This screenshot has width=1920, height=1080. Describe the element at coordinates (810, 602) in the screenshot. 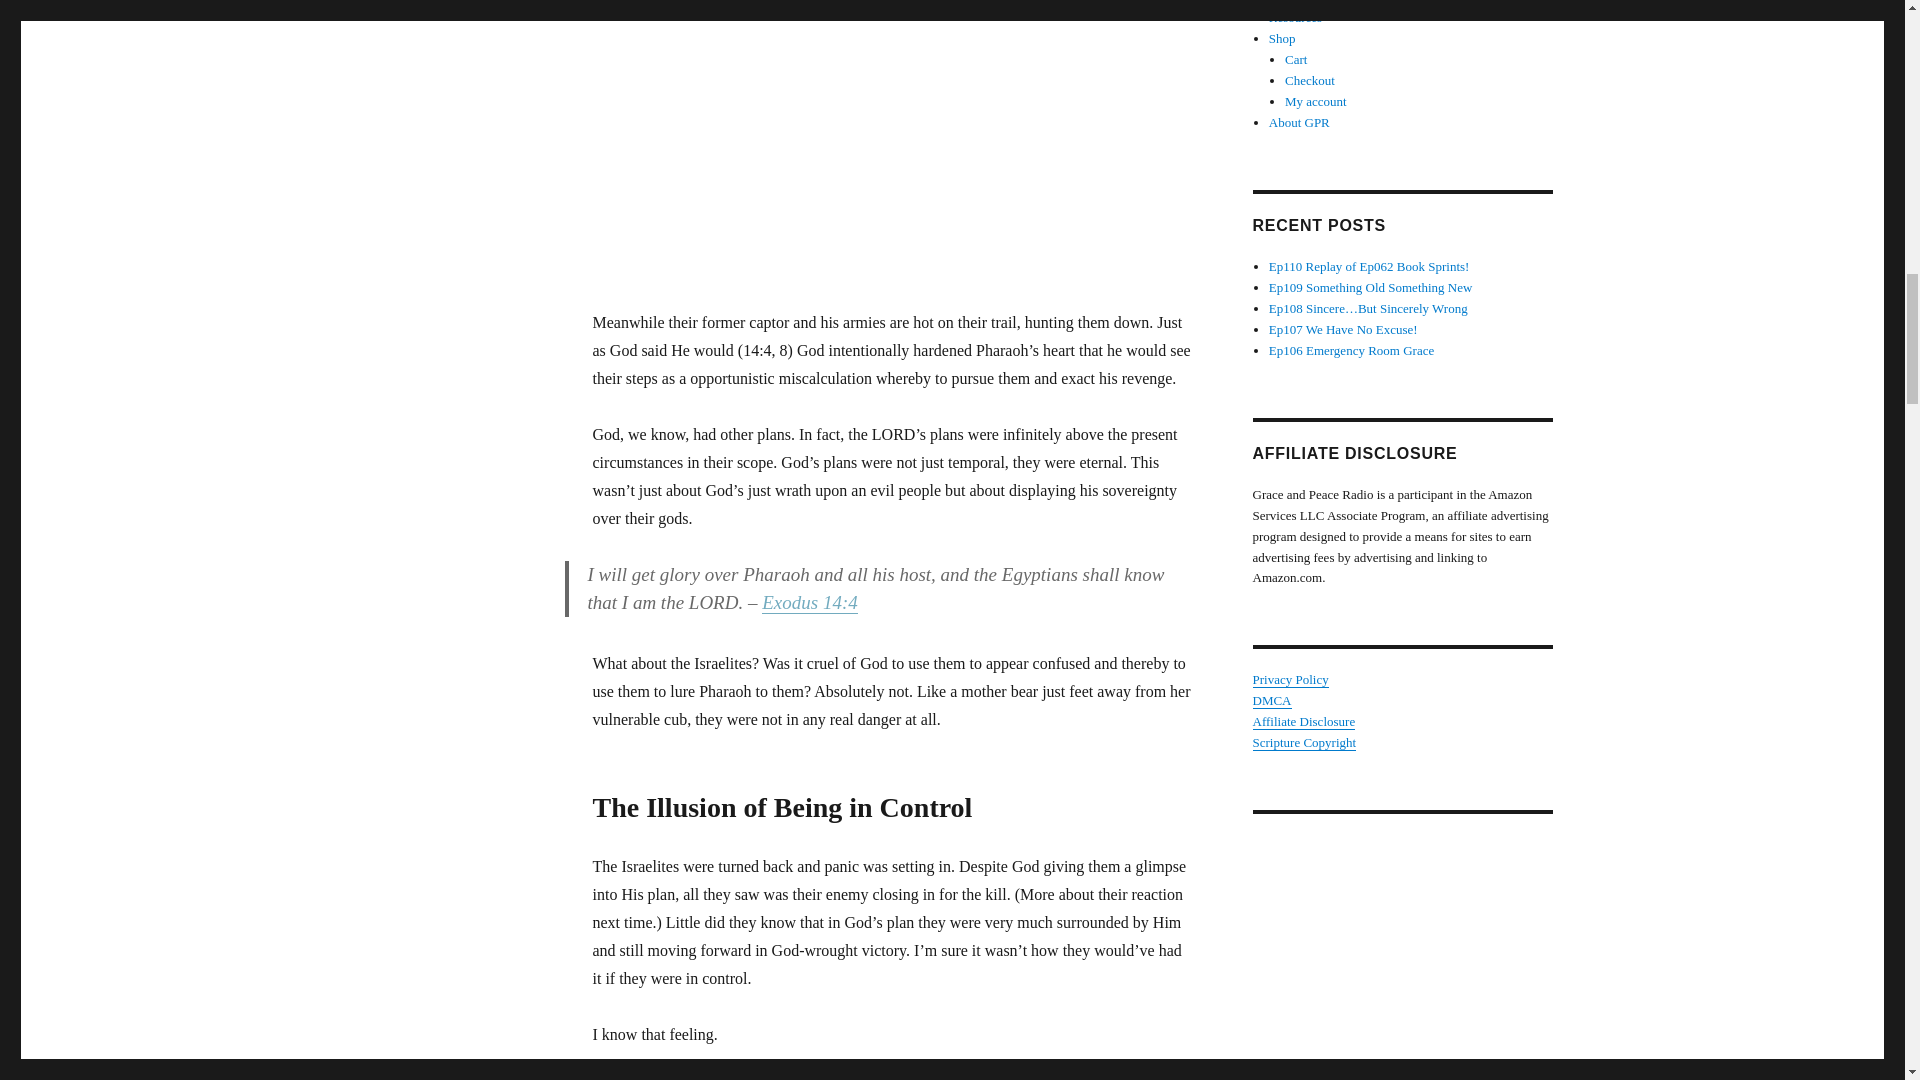

I see `Exodus 14:4` at that location.